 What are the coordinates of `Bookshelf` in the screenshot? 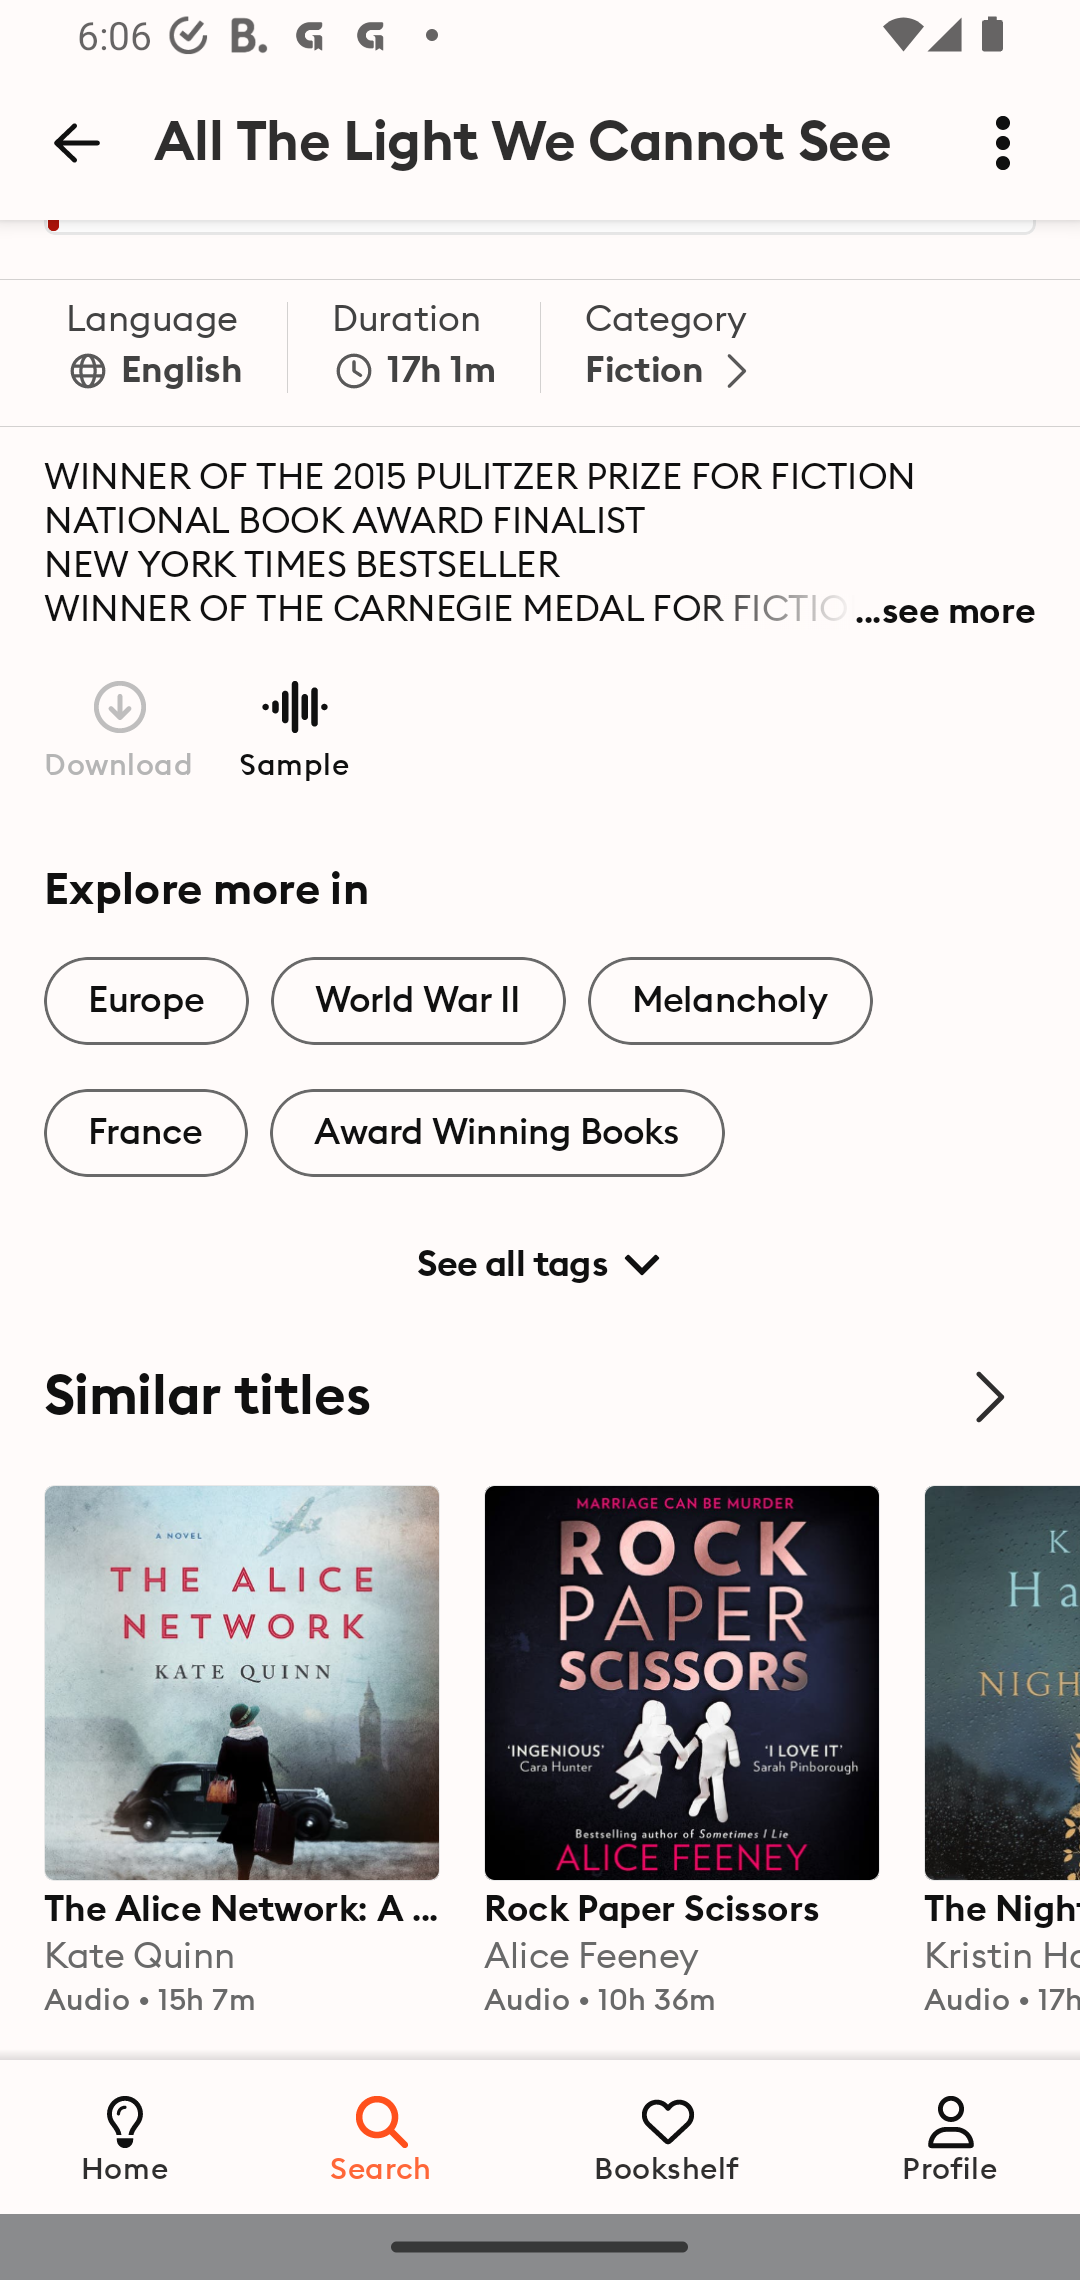 It's located at (667, 2136).